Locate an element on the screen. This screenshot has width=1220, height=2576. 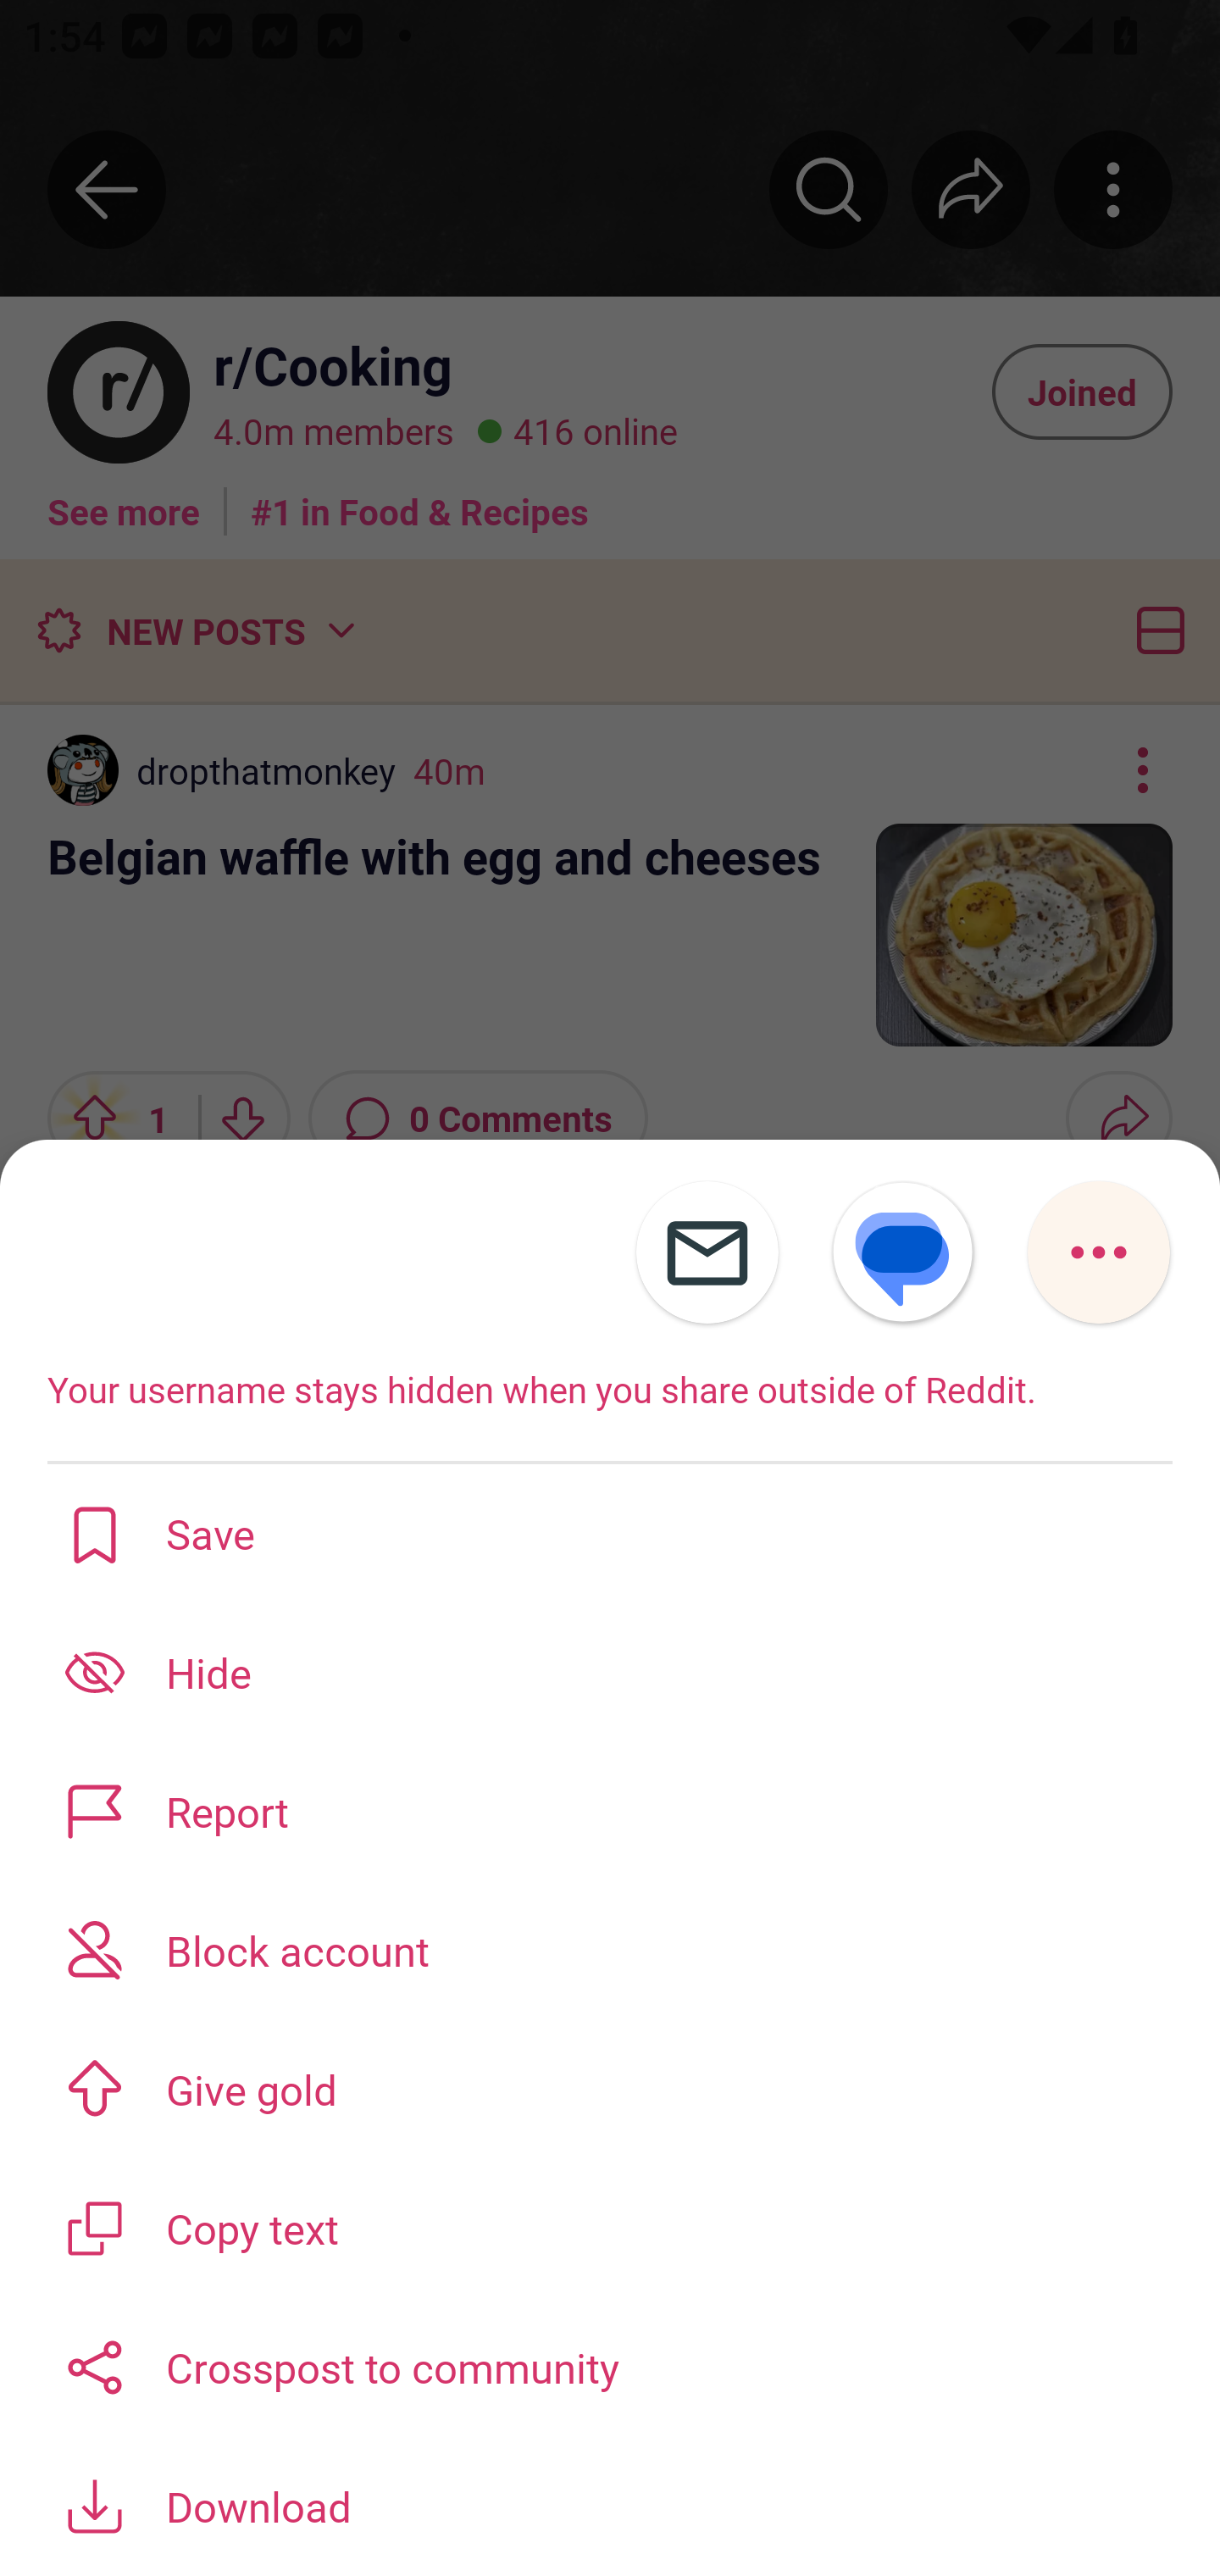
Report is located at coordinates (610, 1811).